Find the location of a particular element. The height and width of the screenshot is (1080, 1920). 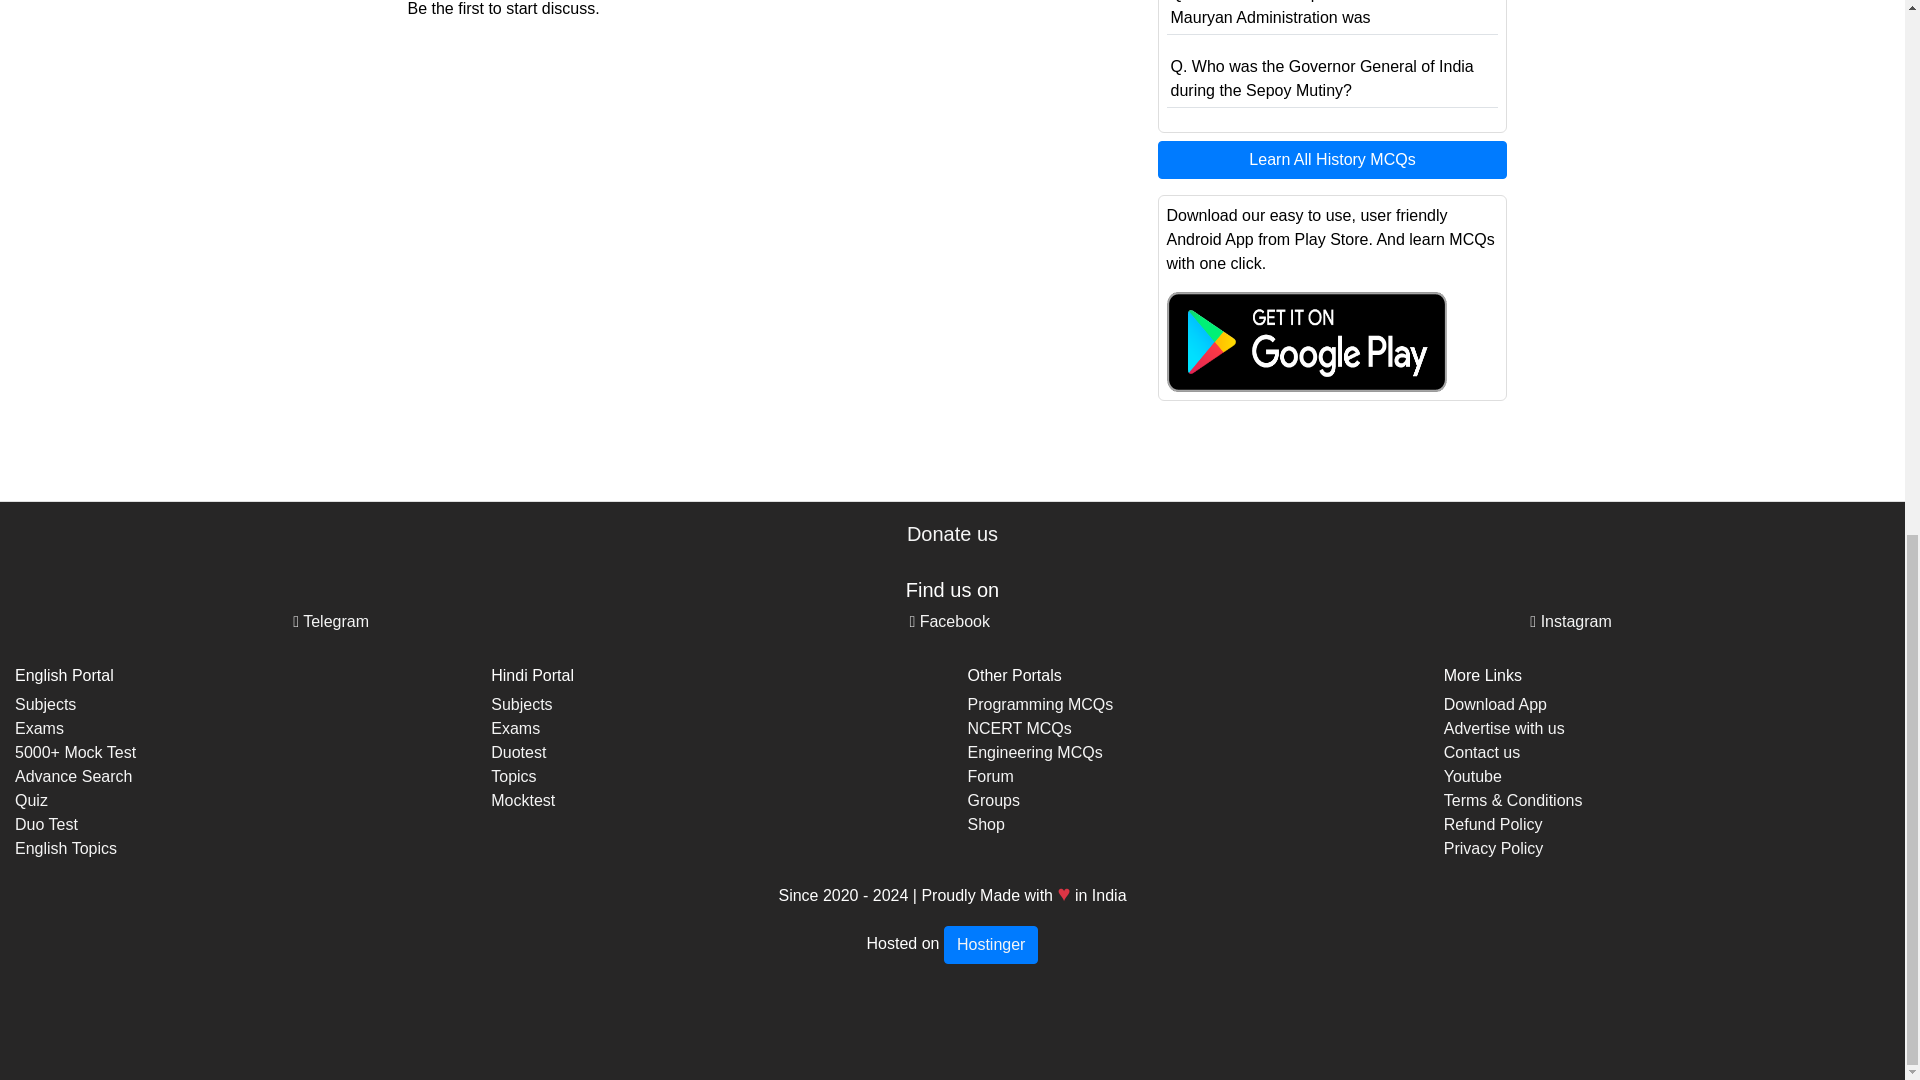

Watch our videos on youtube is located at coordinates (1472, 776).